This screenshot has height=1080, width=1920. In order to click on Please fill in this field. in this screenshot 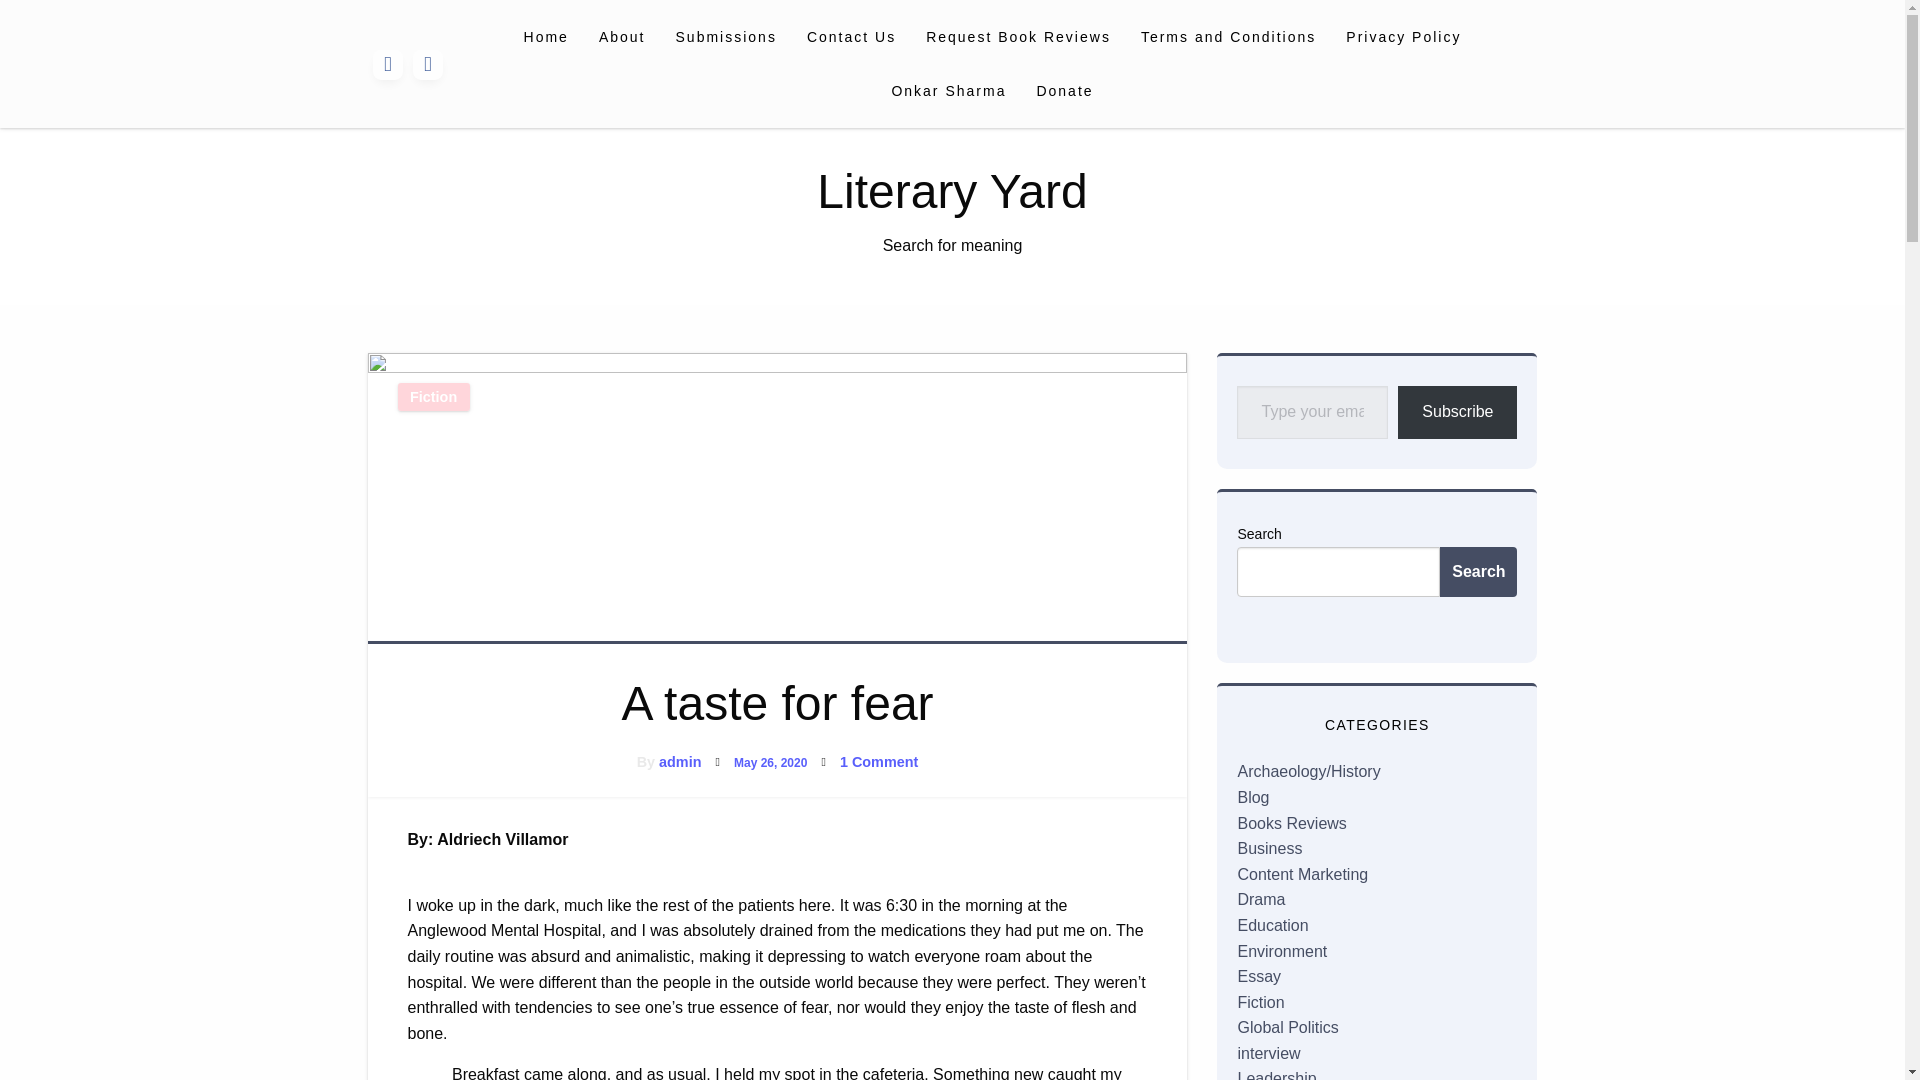, I will do `click(1312, 412)`.